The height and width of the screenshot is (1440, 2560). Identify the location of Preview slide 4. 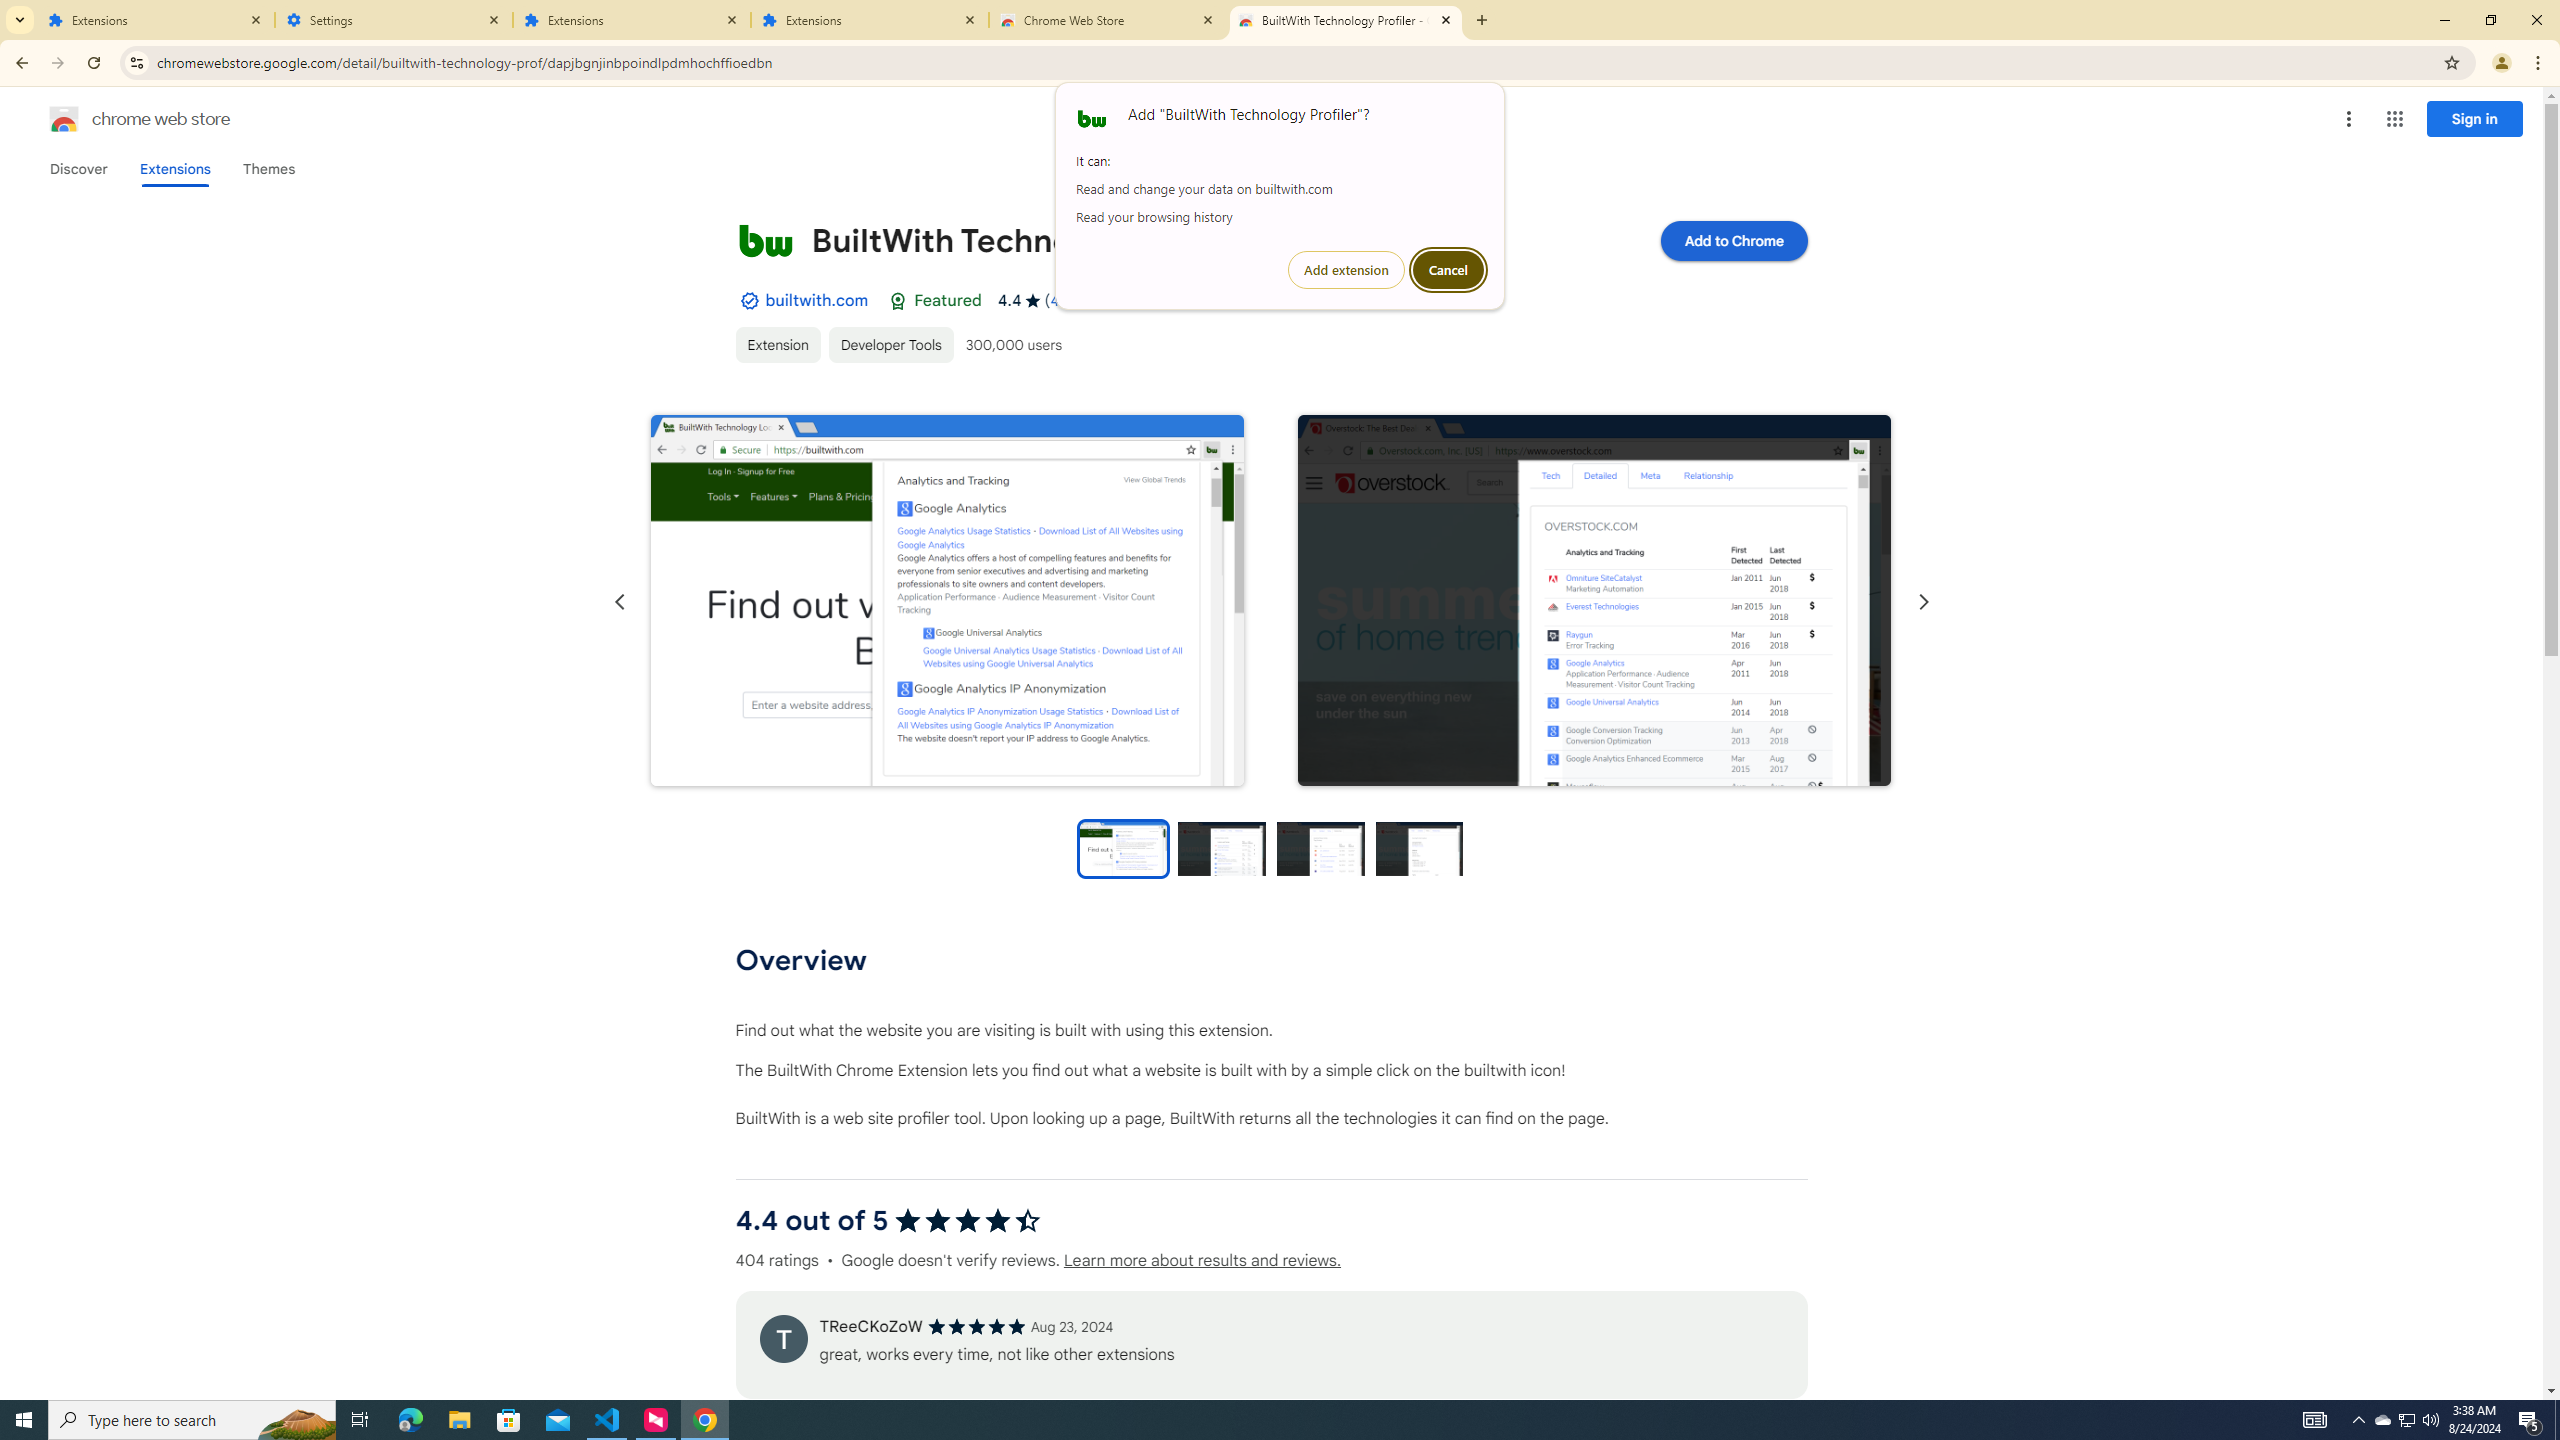
(1420, 848).